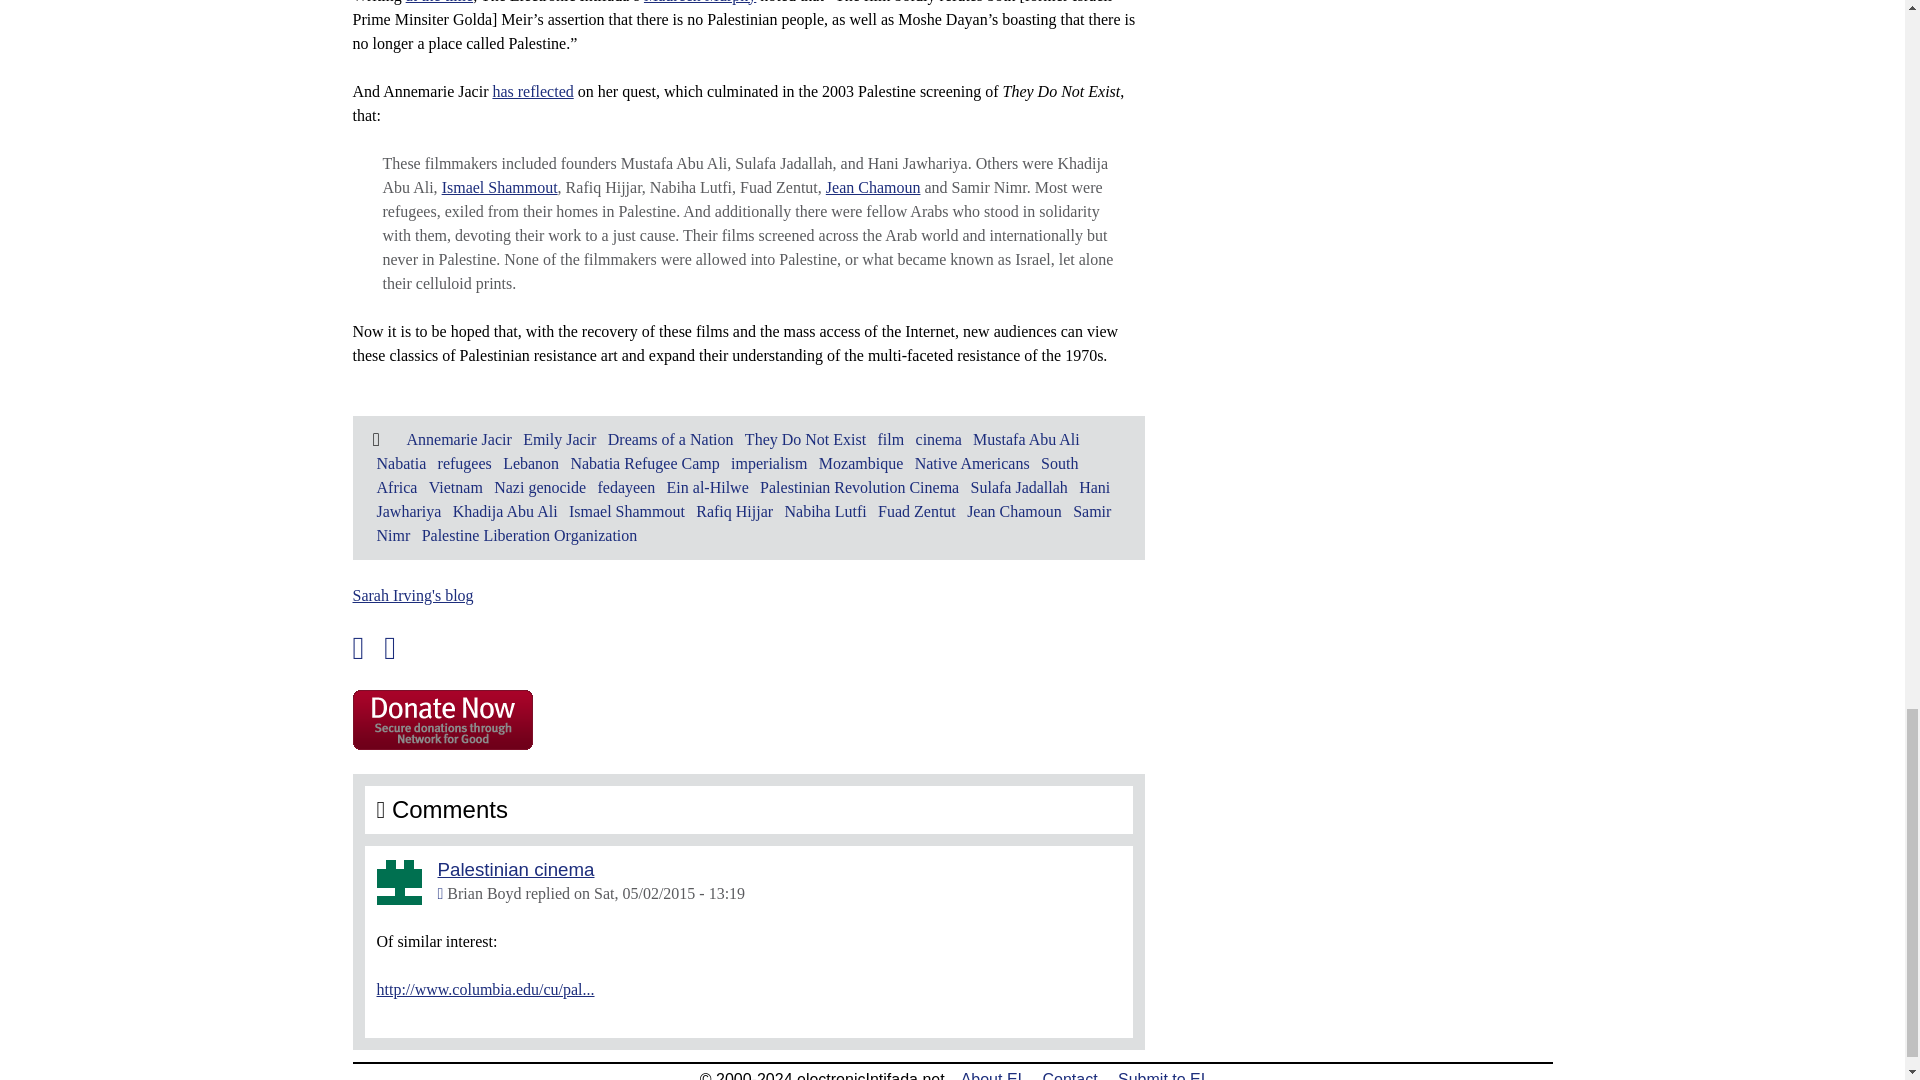  Describe the element at coordinates (1026, 439) in the screenshot. I see `Mustafa Abu Ali` at that location.